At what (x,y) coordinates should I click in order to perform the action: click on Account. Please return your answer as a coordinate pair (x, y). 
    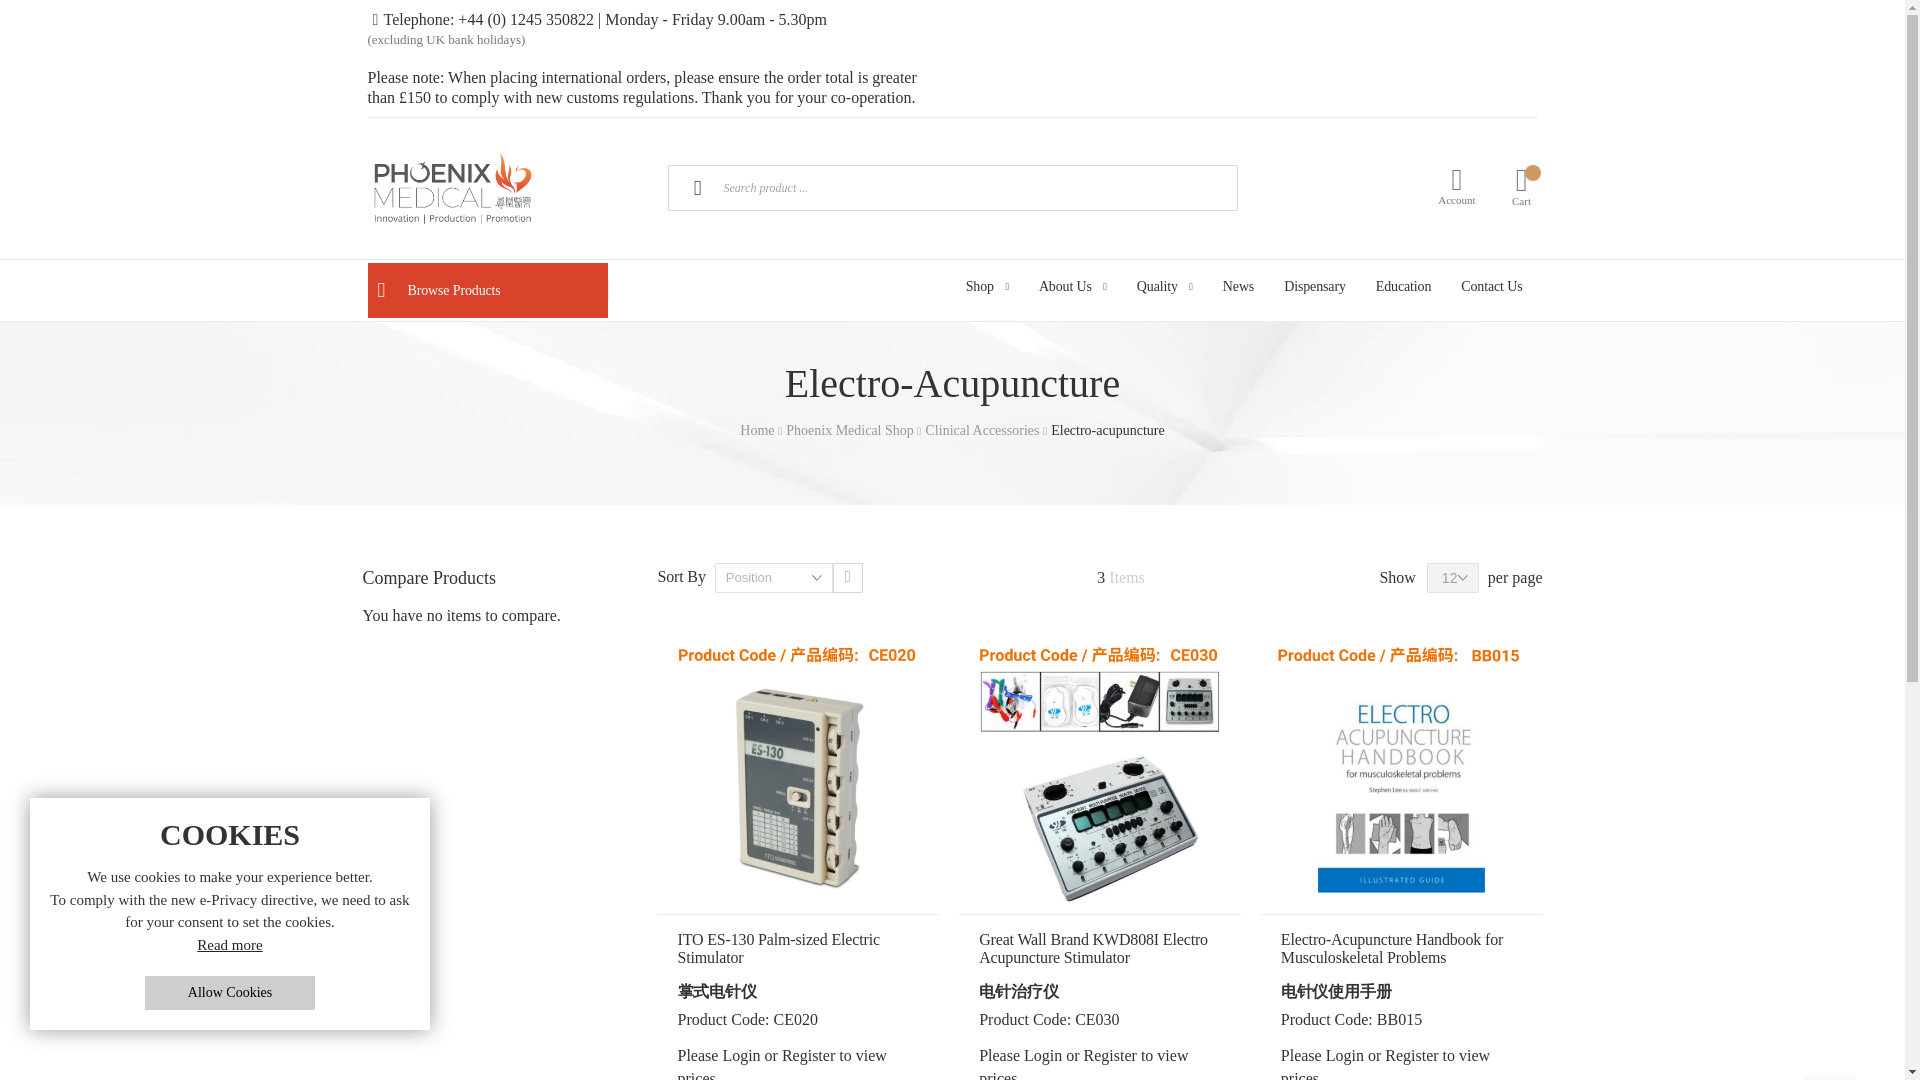
    Looking at the image, I should click on (1456, 186).